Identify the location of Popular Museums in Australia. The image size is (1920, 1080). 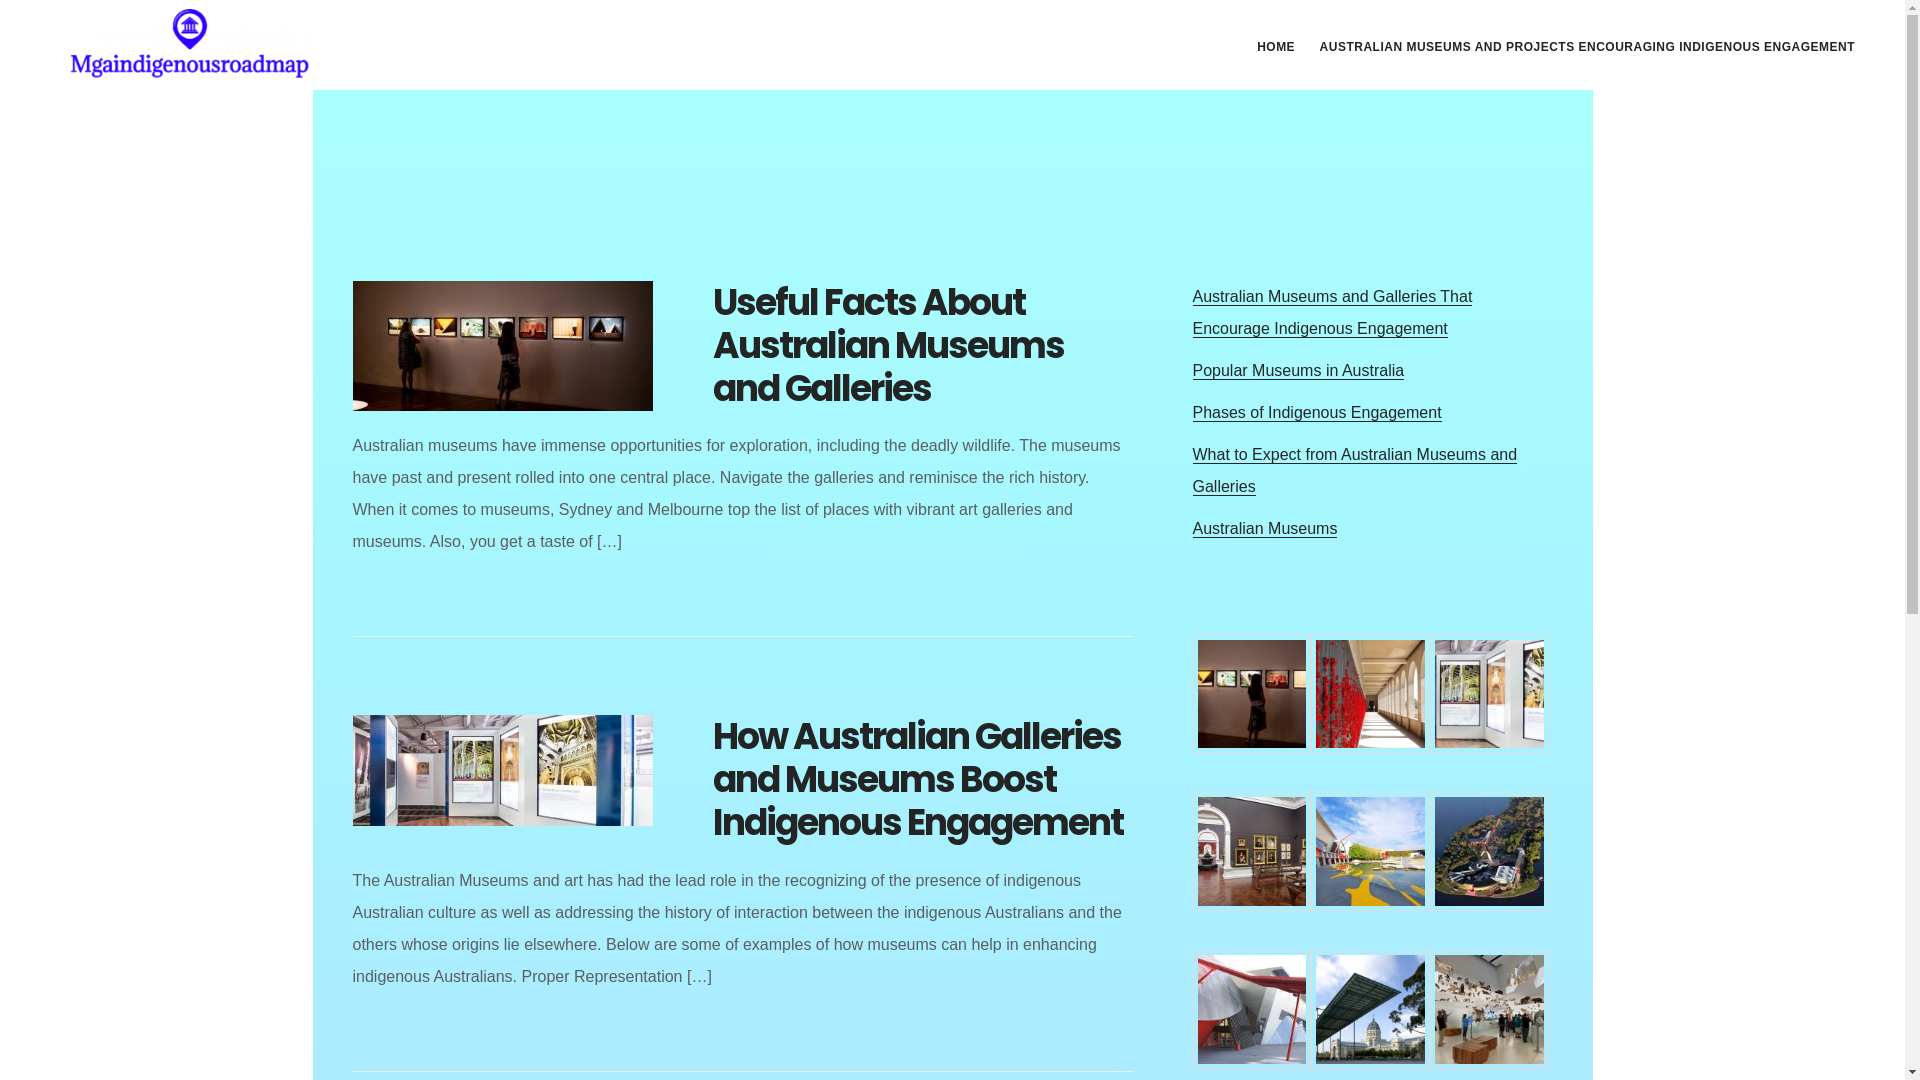
(1298, 371).